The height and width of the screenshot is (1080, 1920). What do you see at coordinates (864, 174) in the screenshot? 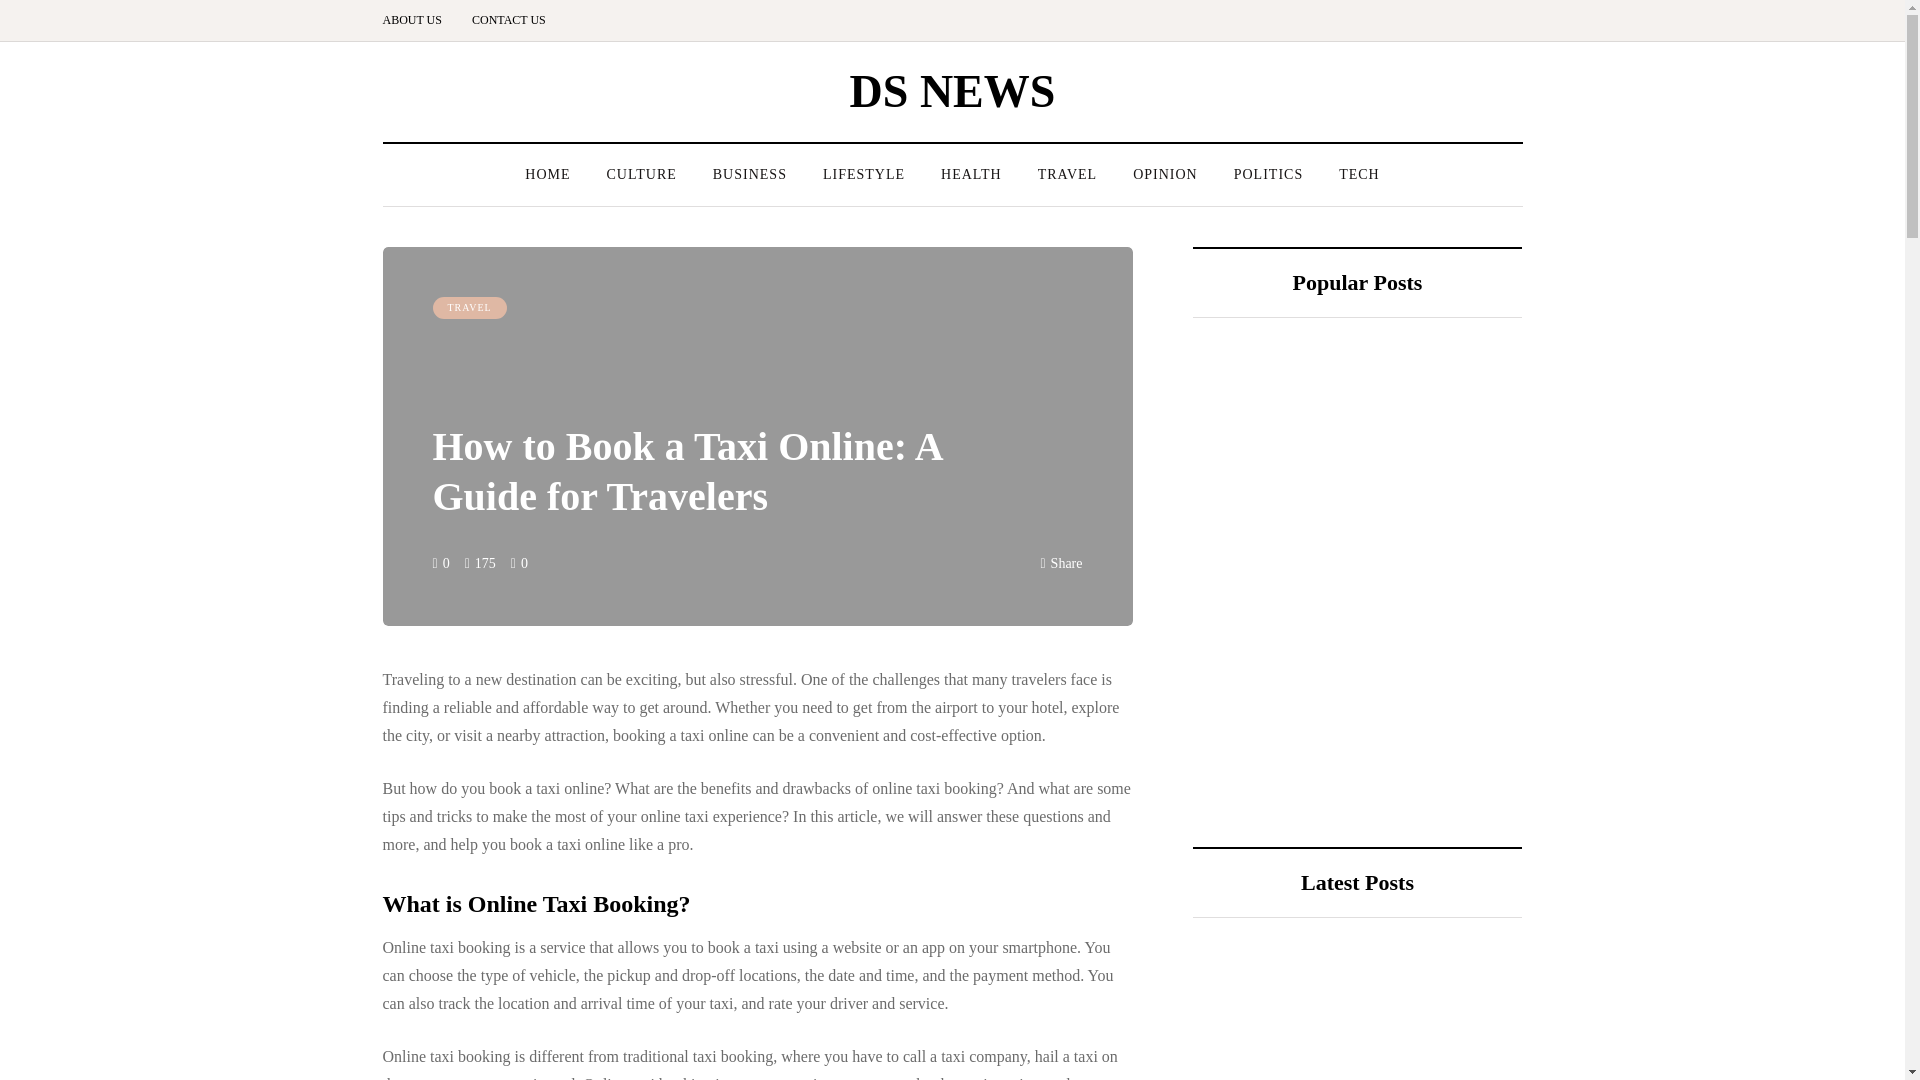
I see `LIFESTYLE` at bounding box center [864, 174].